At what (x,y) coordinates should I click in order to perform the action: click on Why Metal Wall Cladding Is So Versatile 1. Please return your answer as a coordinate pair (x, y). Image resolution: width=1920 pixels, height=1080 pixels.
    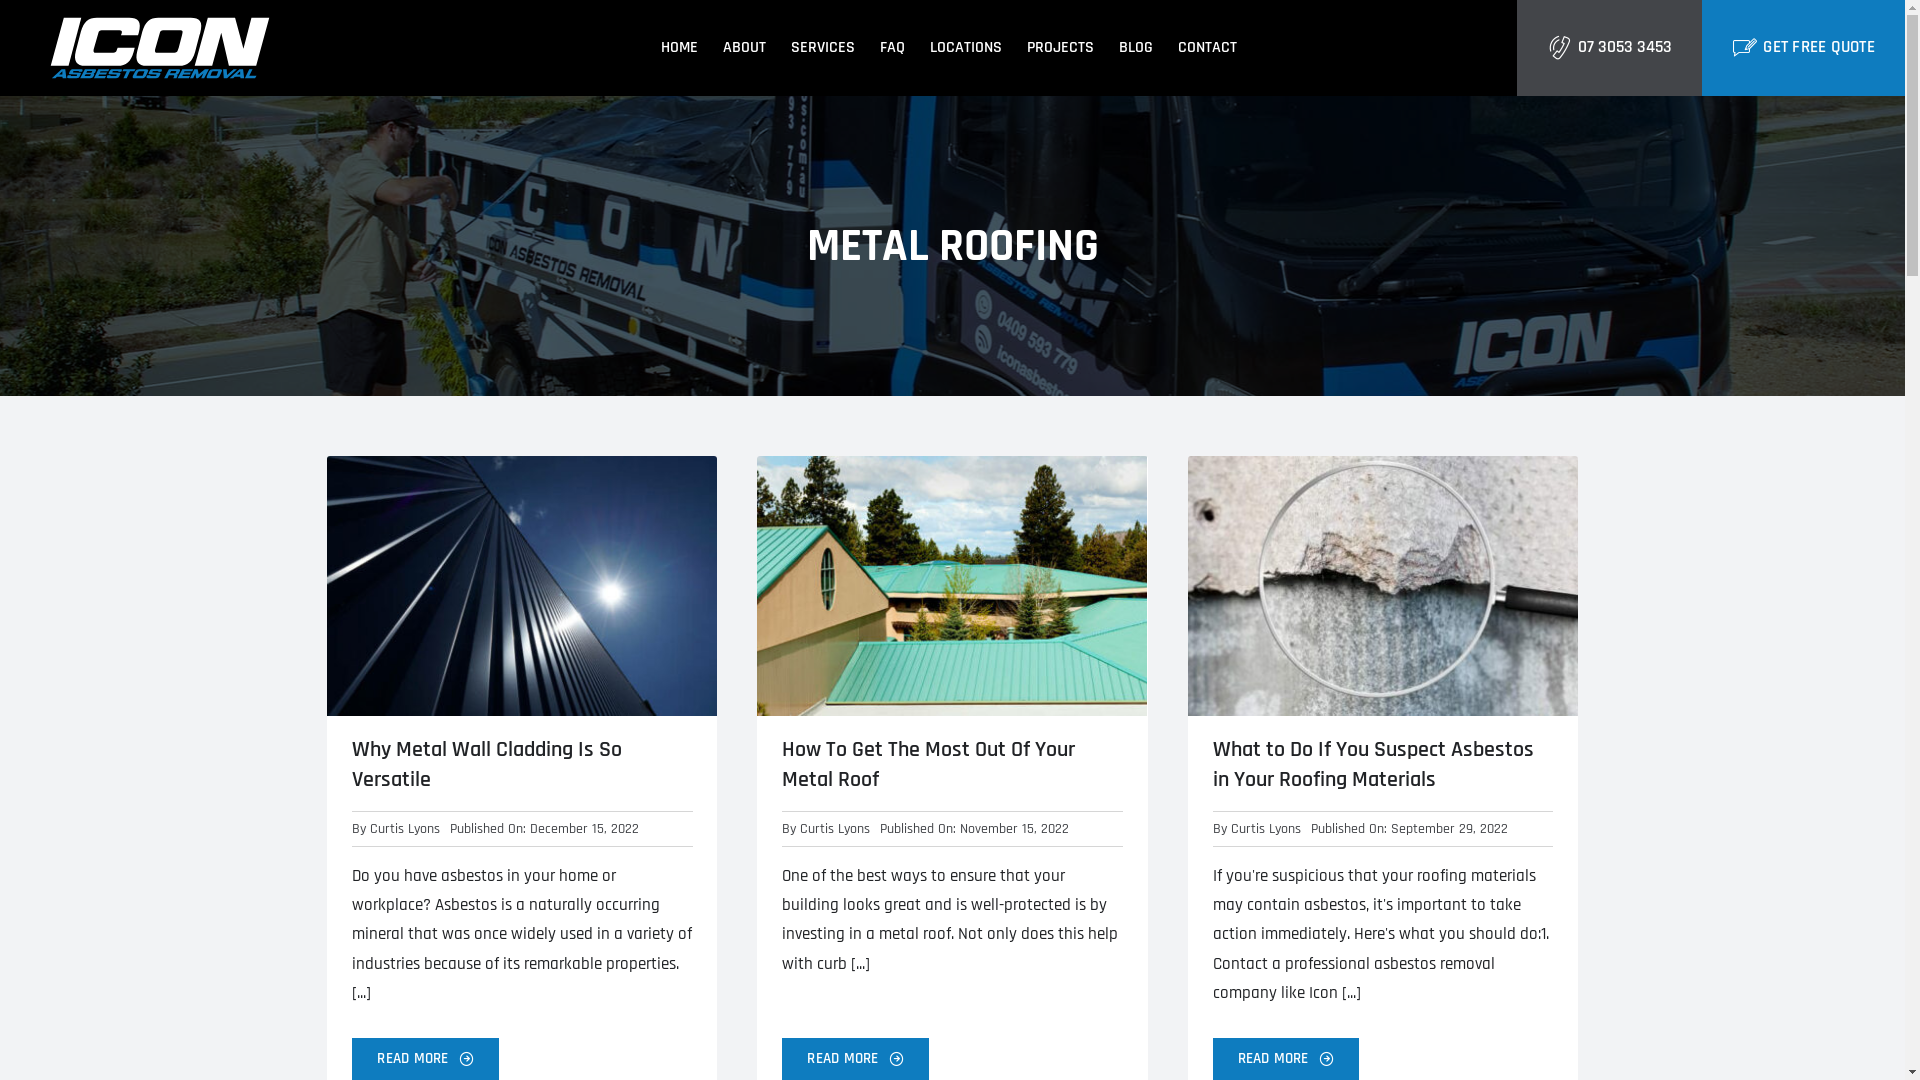
    Looking at the image, I should click on (160, 48).